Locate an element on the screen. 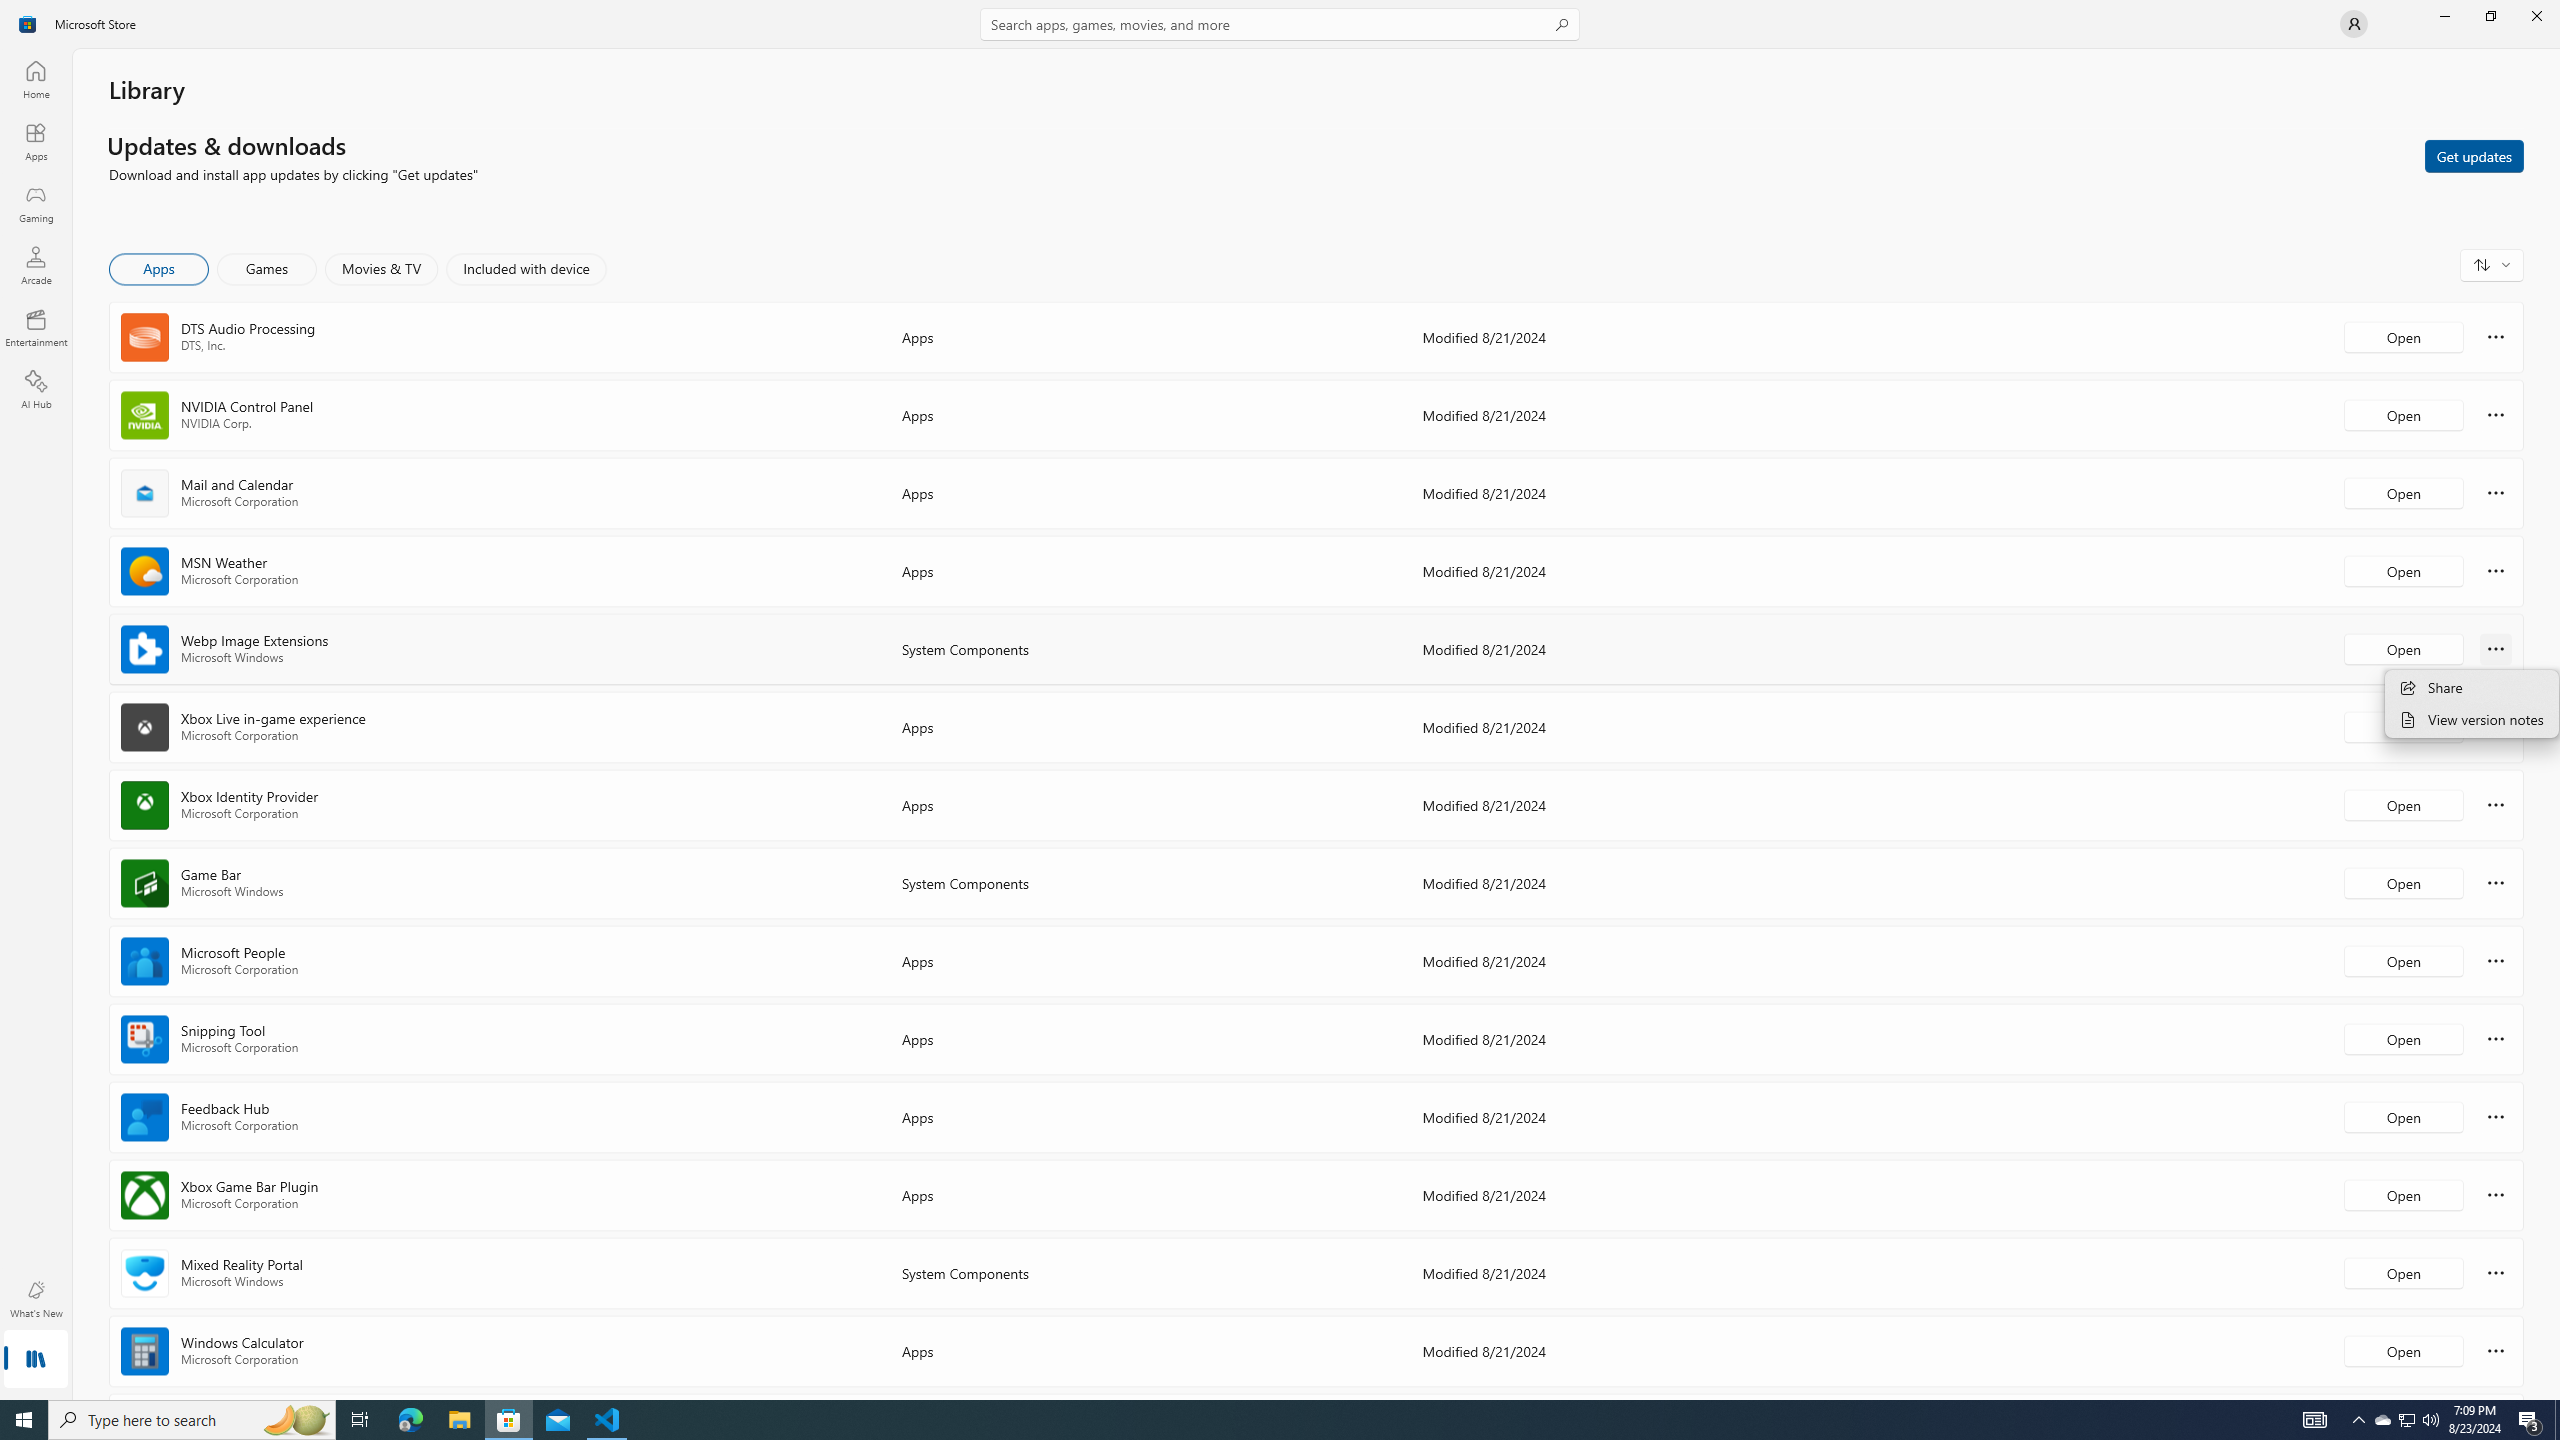 The height and width of the screenshot is (1440, 2560). More options is located at coordinates (2496, 1350).